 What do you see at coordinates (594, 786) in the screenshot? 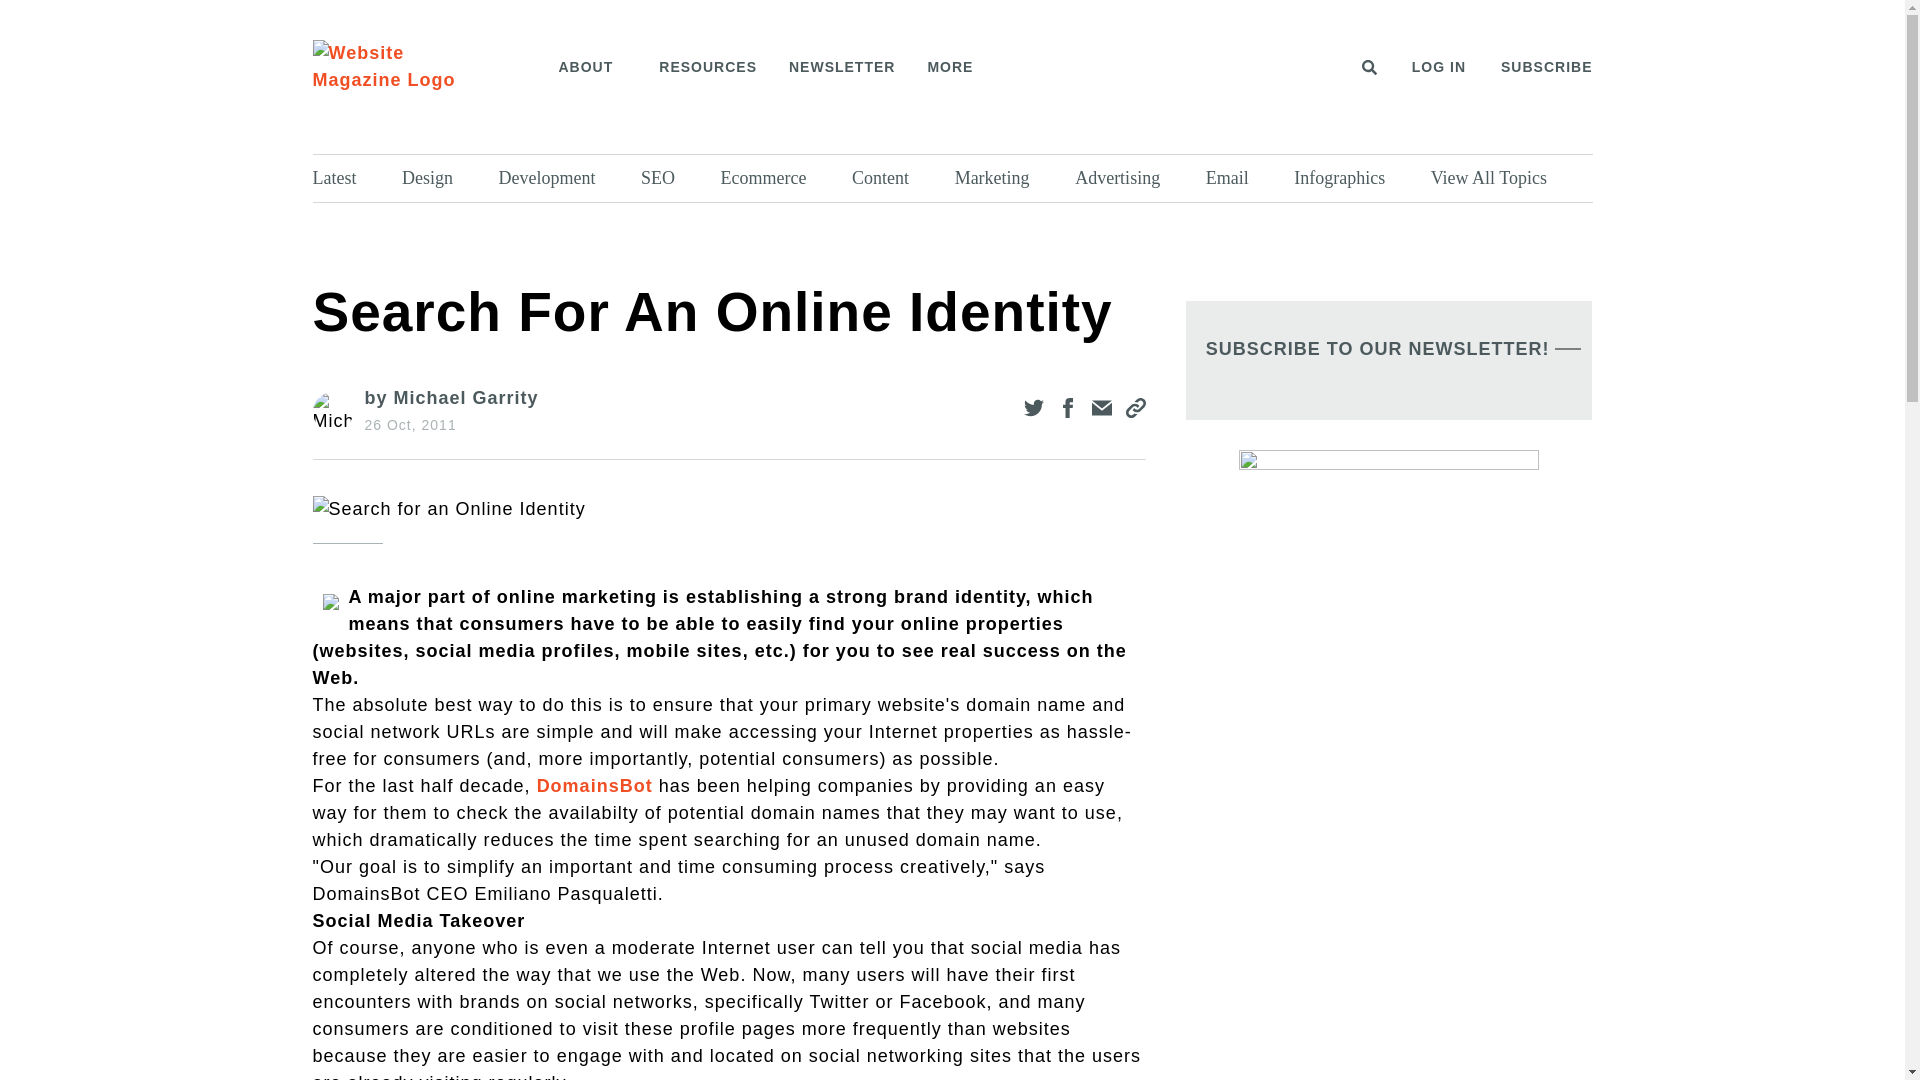
I see `DomainsBot` at bounding box center [594, 786].